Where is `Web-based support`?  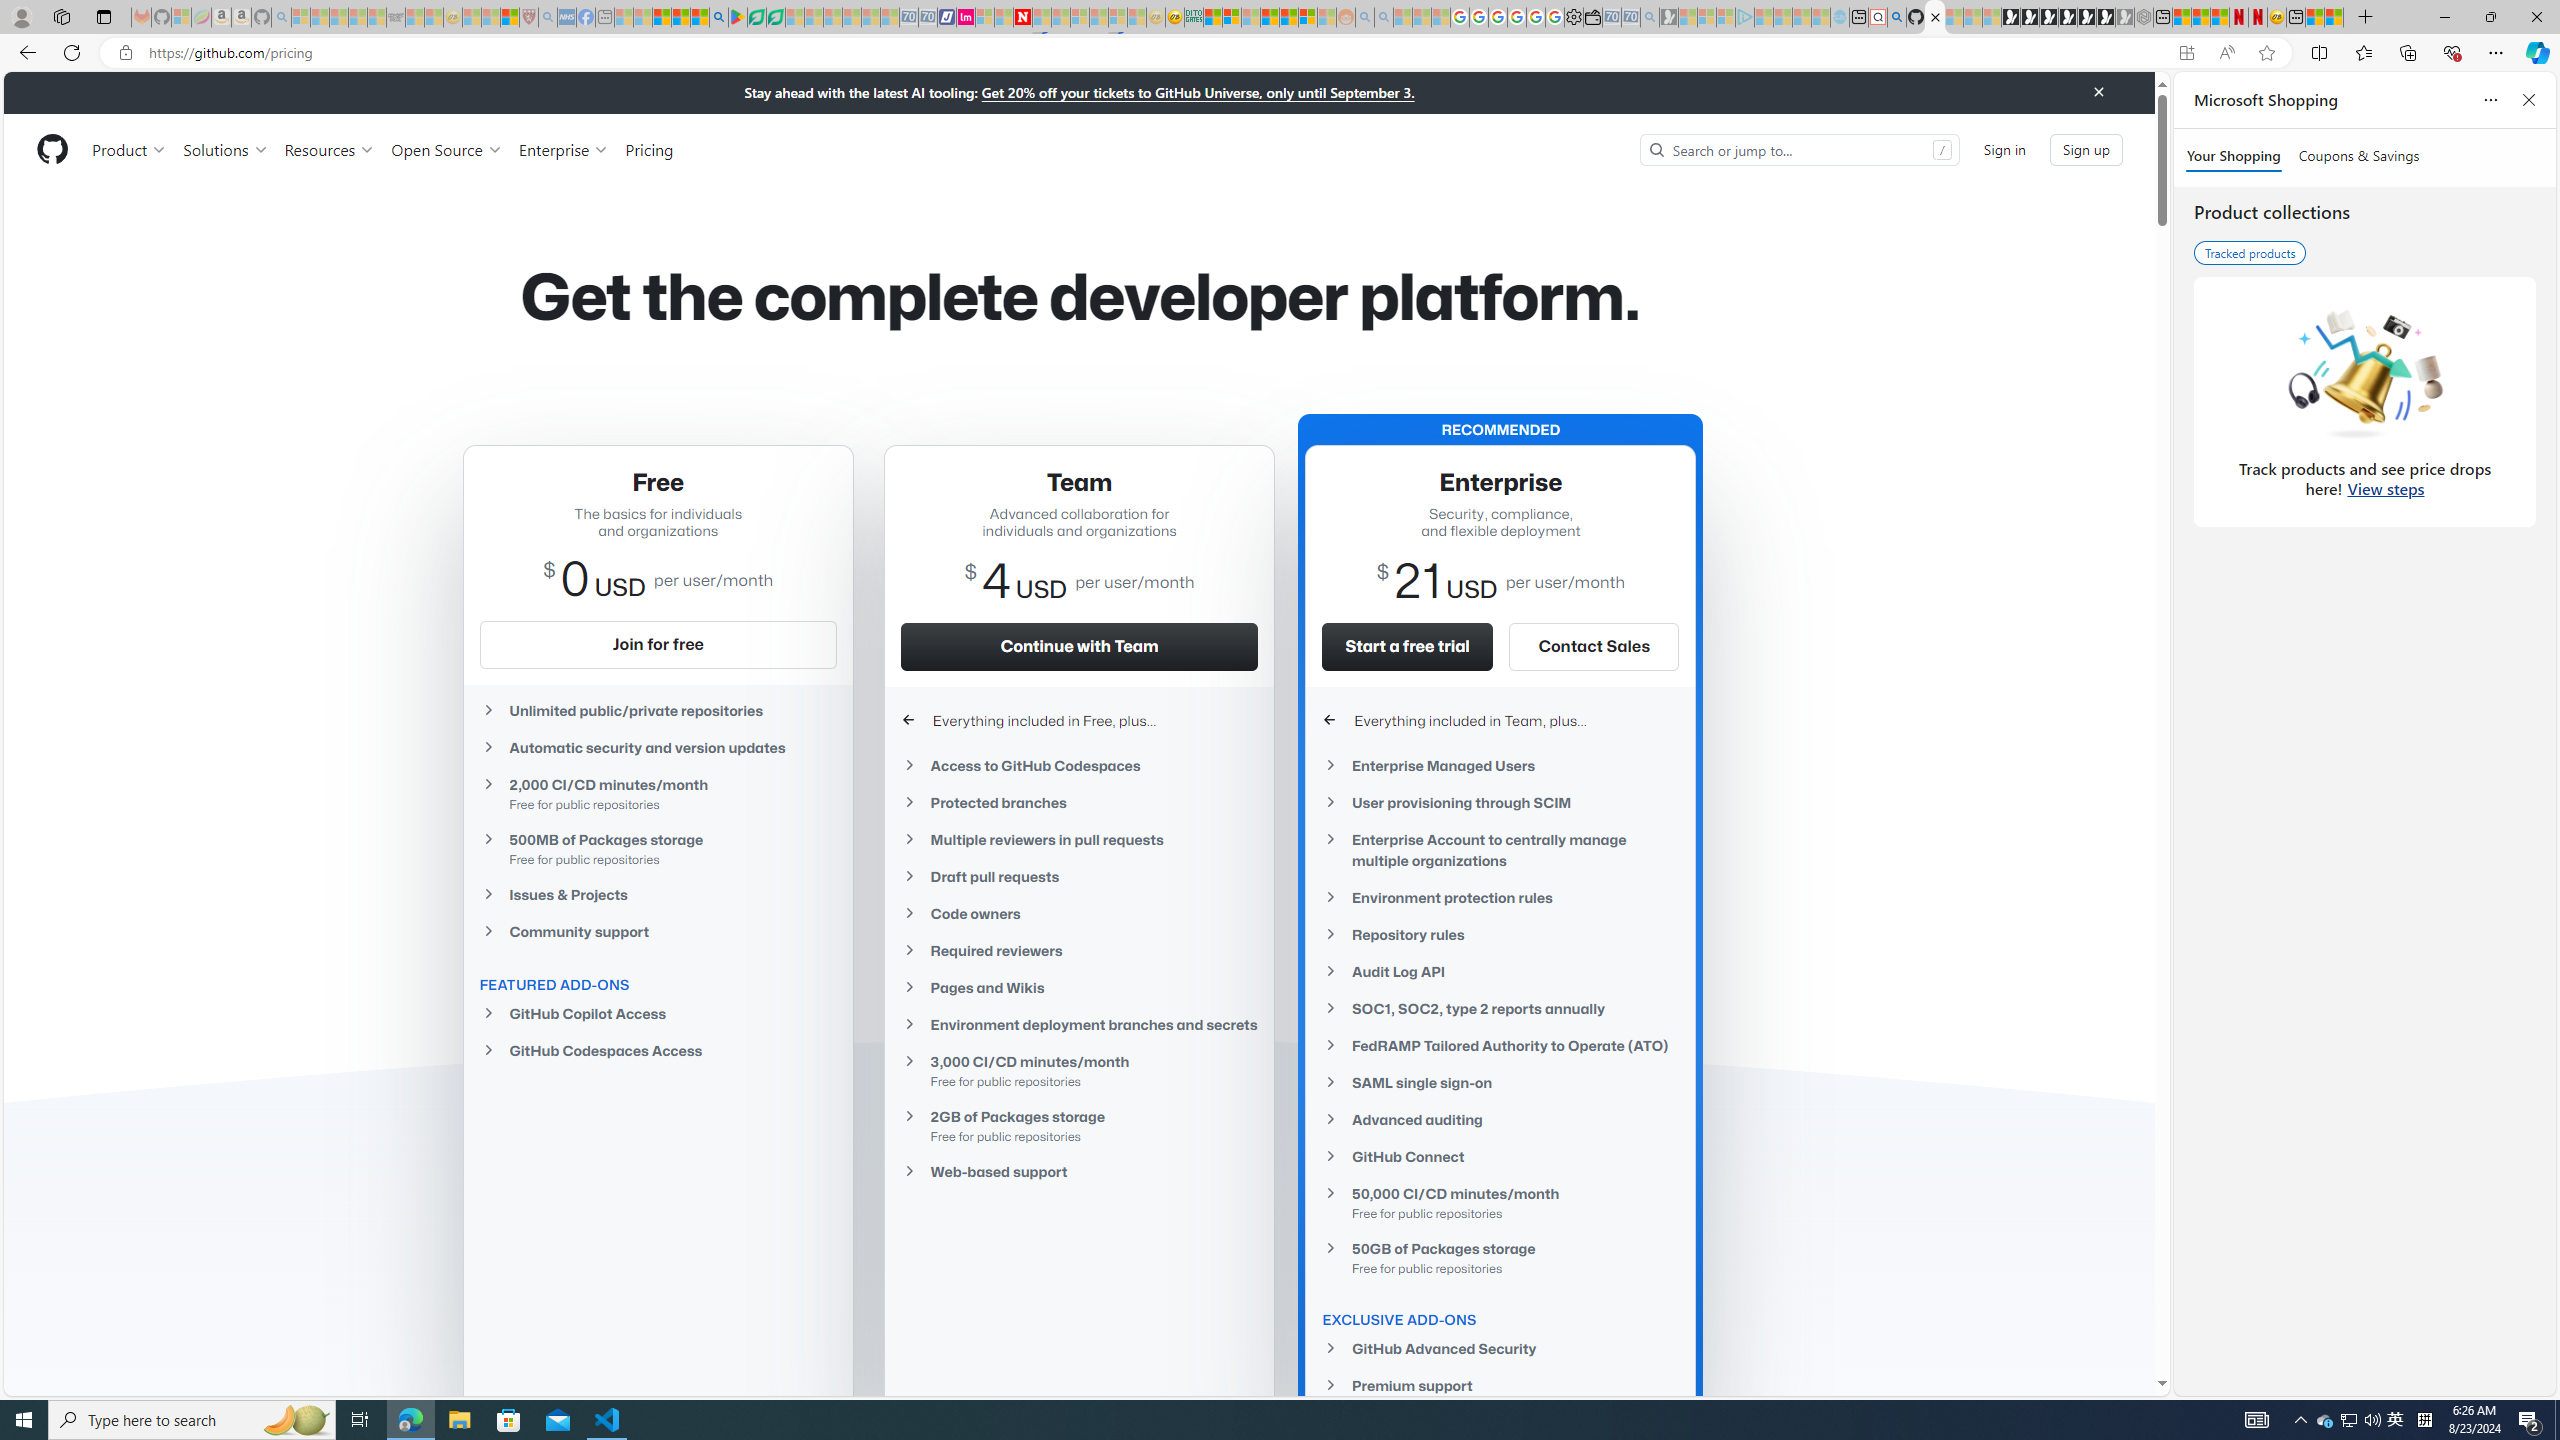
Web-based support is located at coordinates (1080, 1172).